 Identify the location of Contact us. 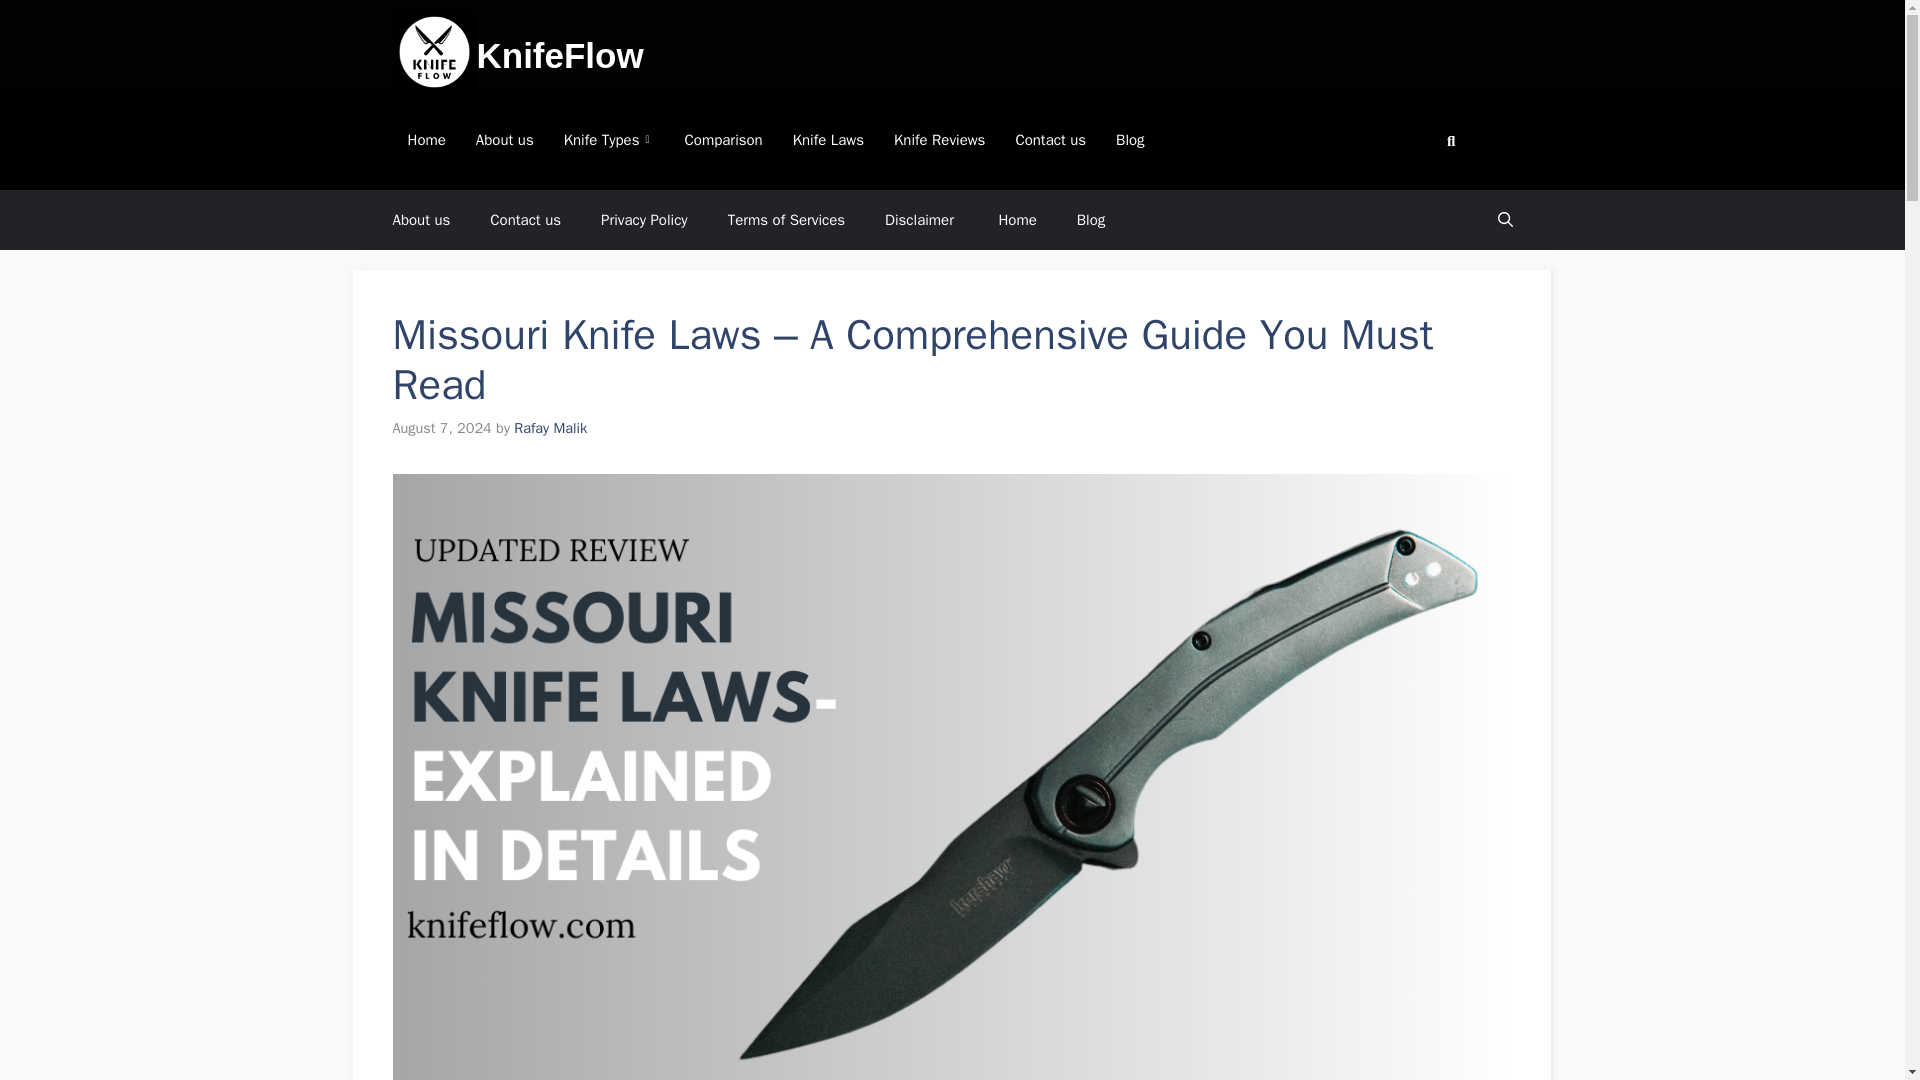
(526, 220).